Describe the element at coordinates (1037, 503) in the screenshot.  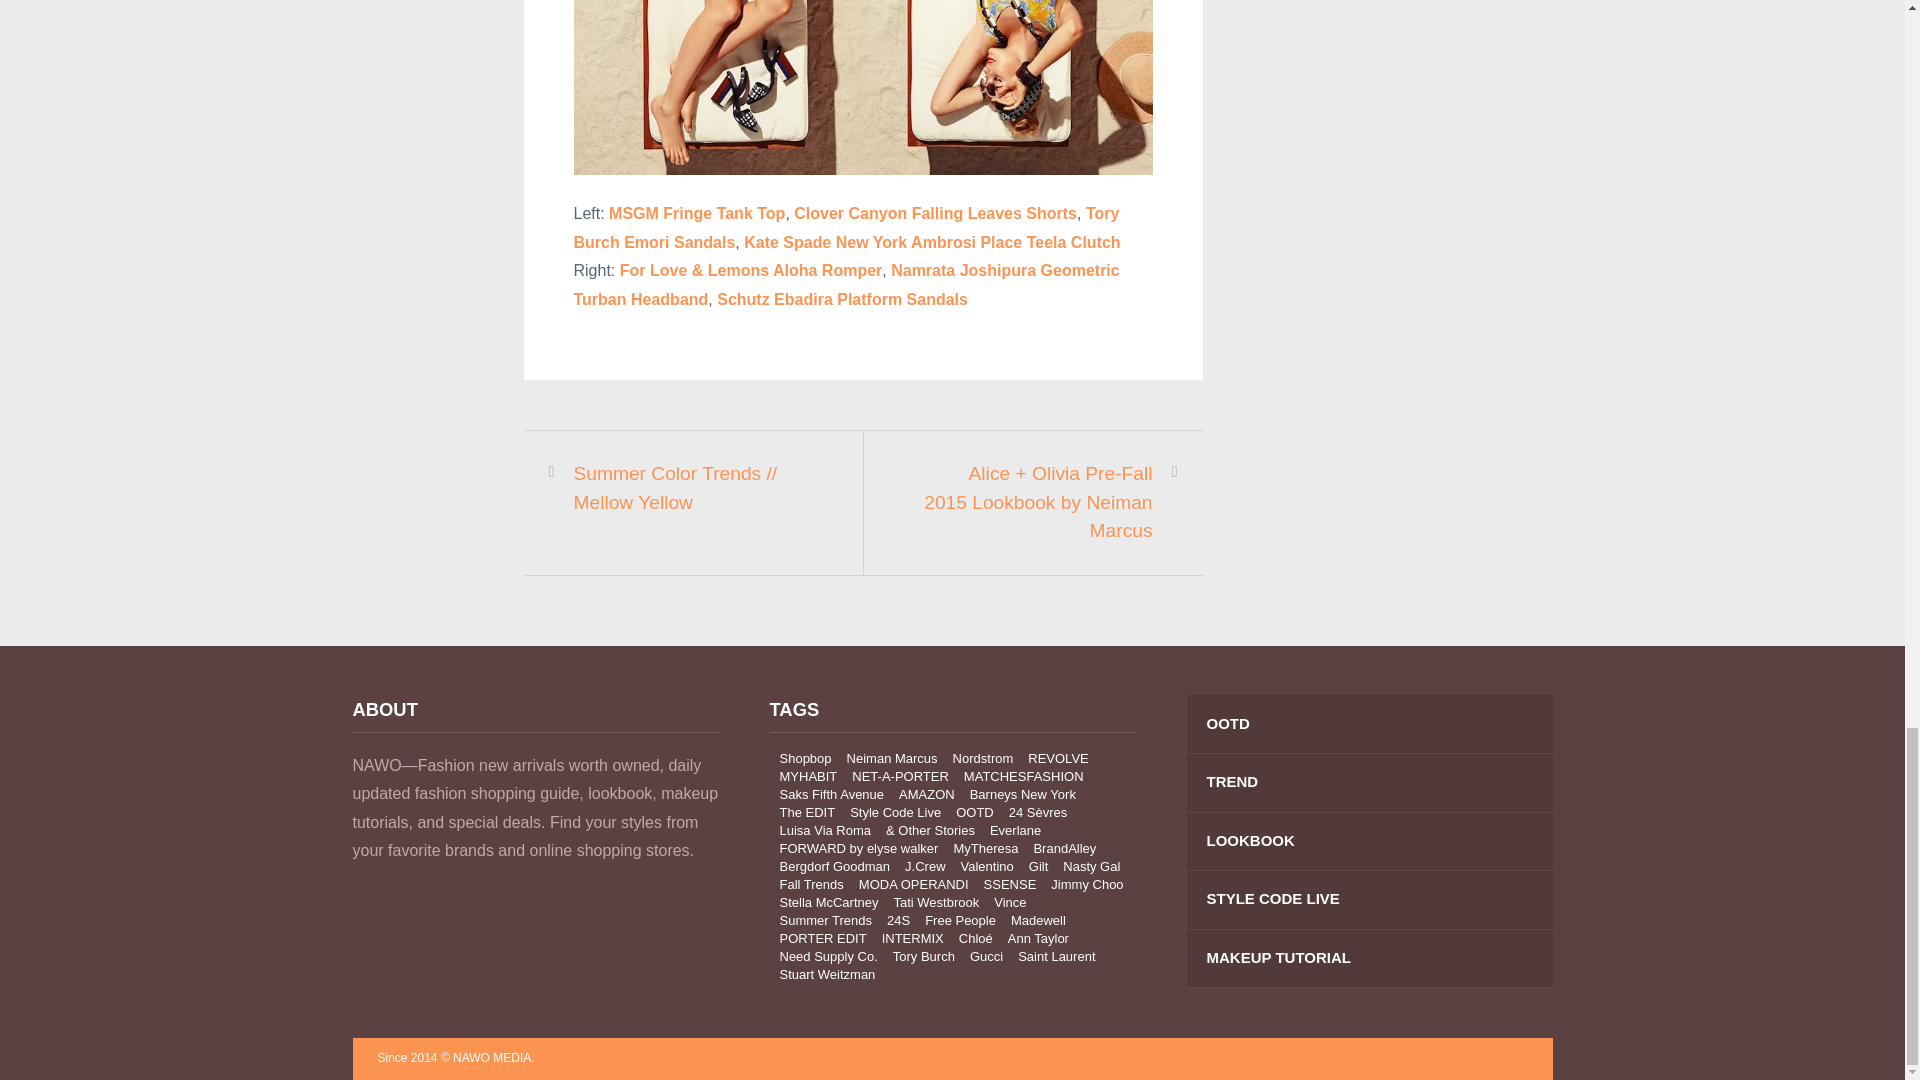
I see `Next` at that location.